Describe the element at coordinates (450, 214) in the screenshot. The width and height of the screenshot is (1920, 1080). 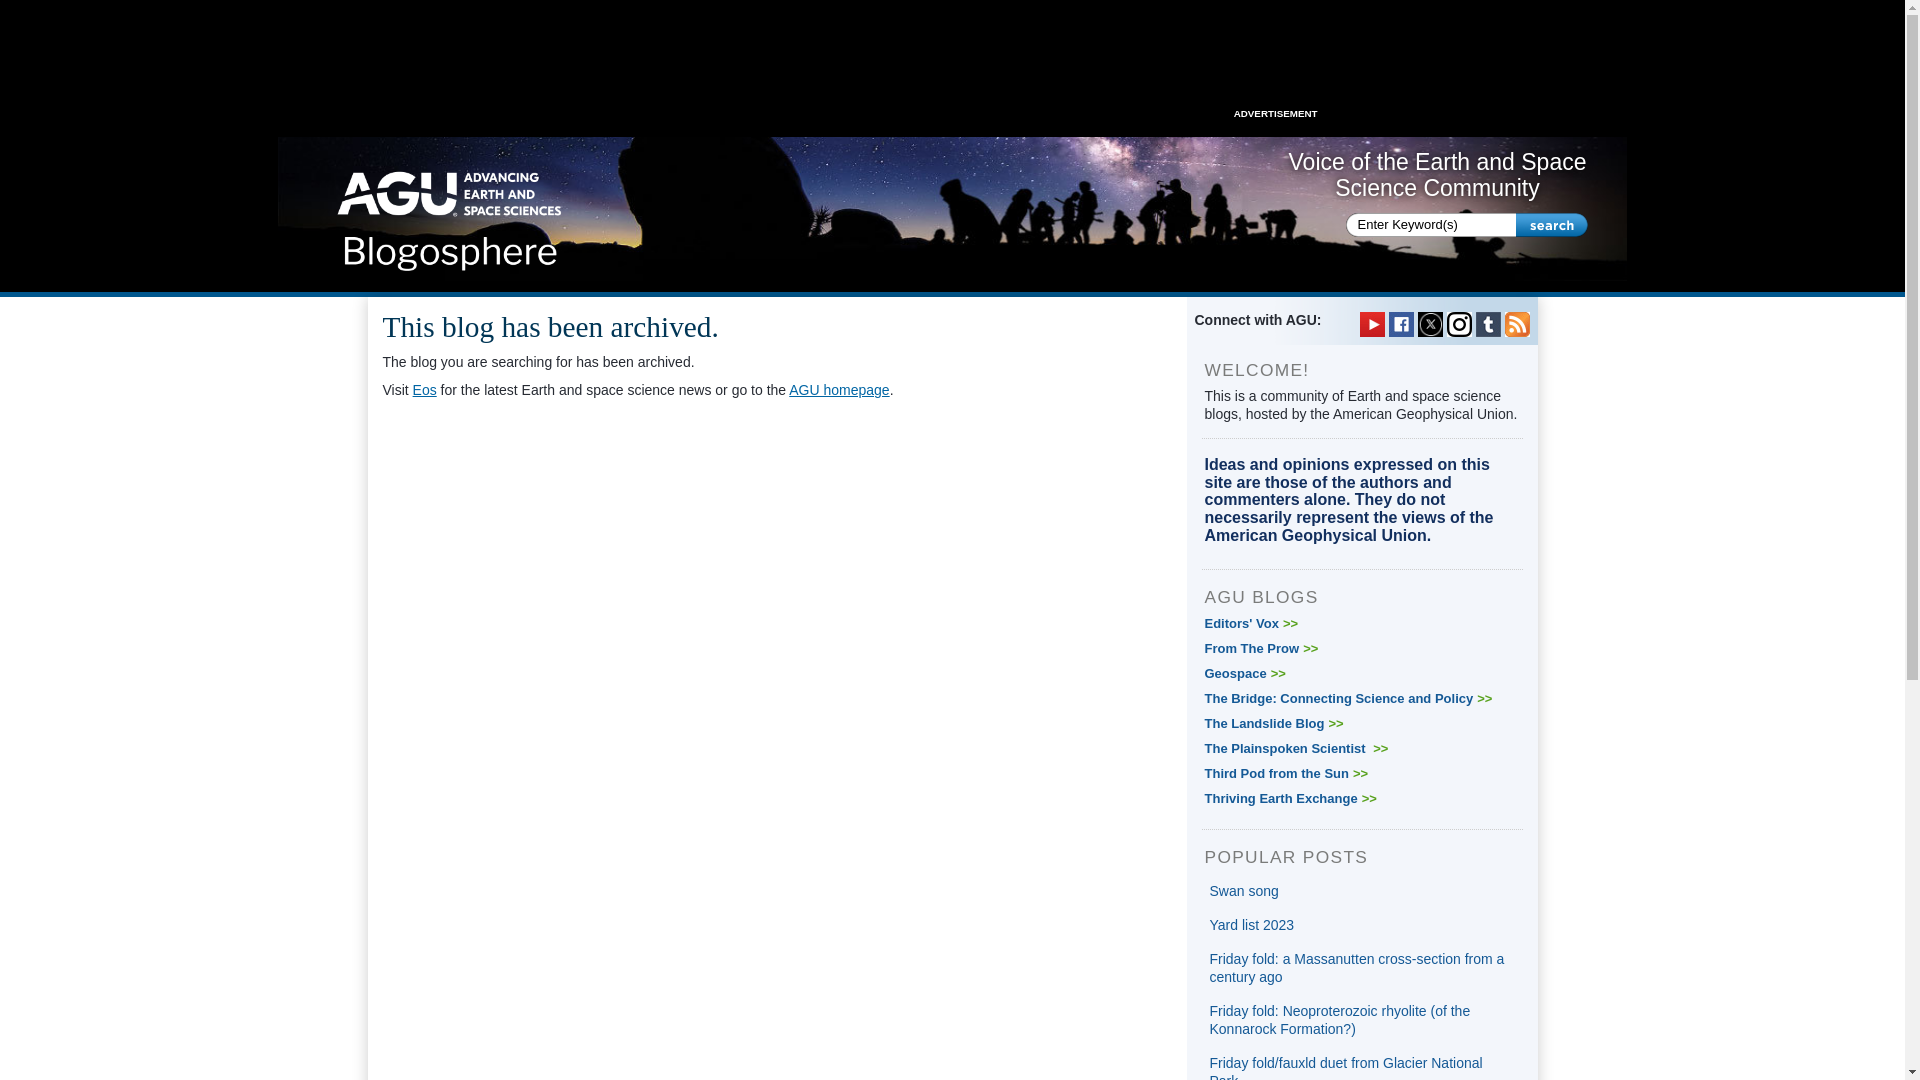
I see `Home` at that location.